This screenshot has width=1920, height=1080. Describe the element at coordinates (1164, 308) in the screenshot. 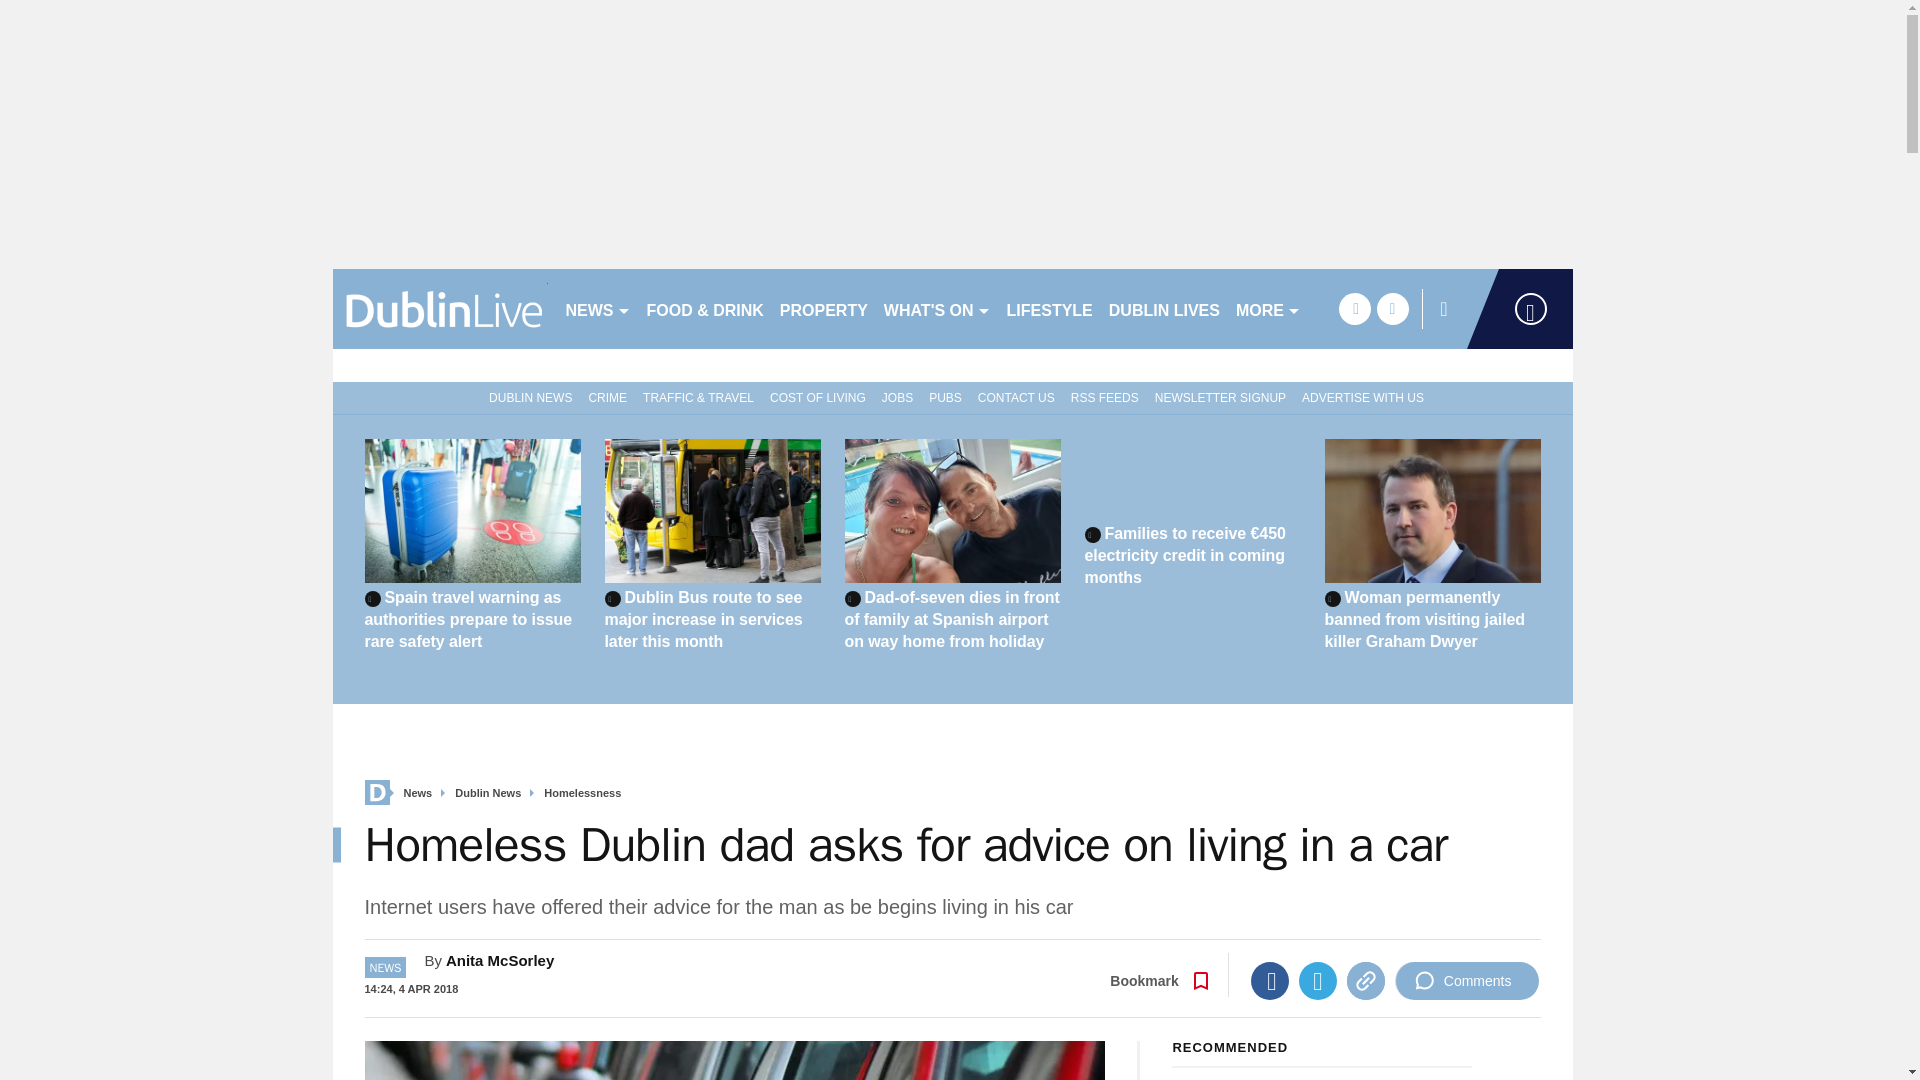

I see `DUBLIN LIVES` at that location.